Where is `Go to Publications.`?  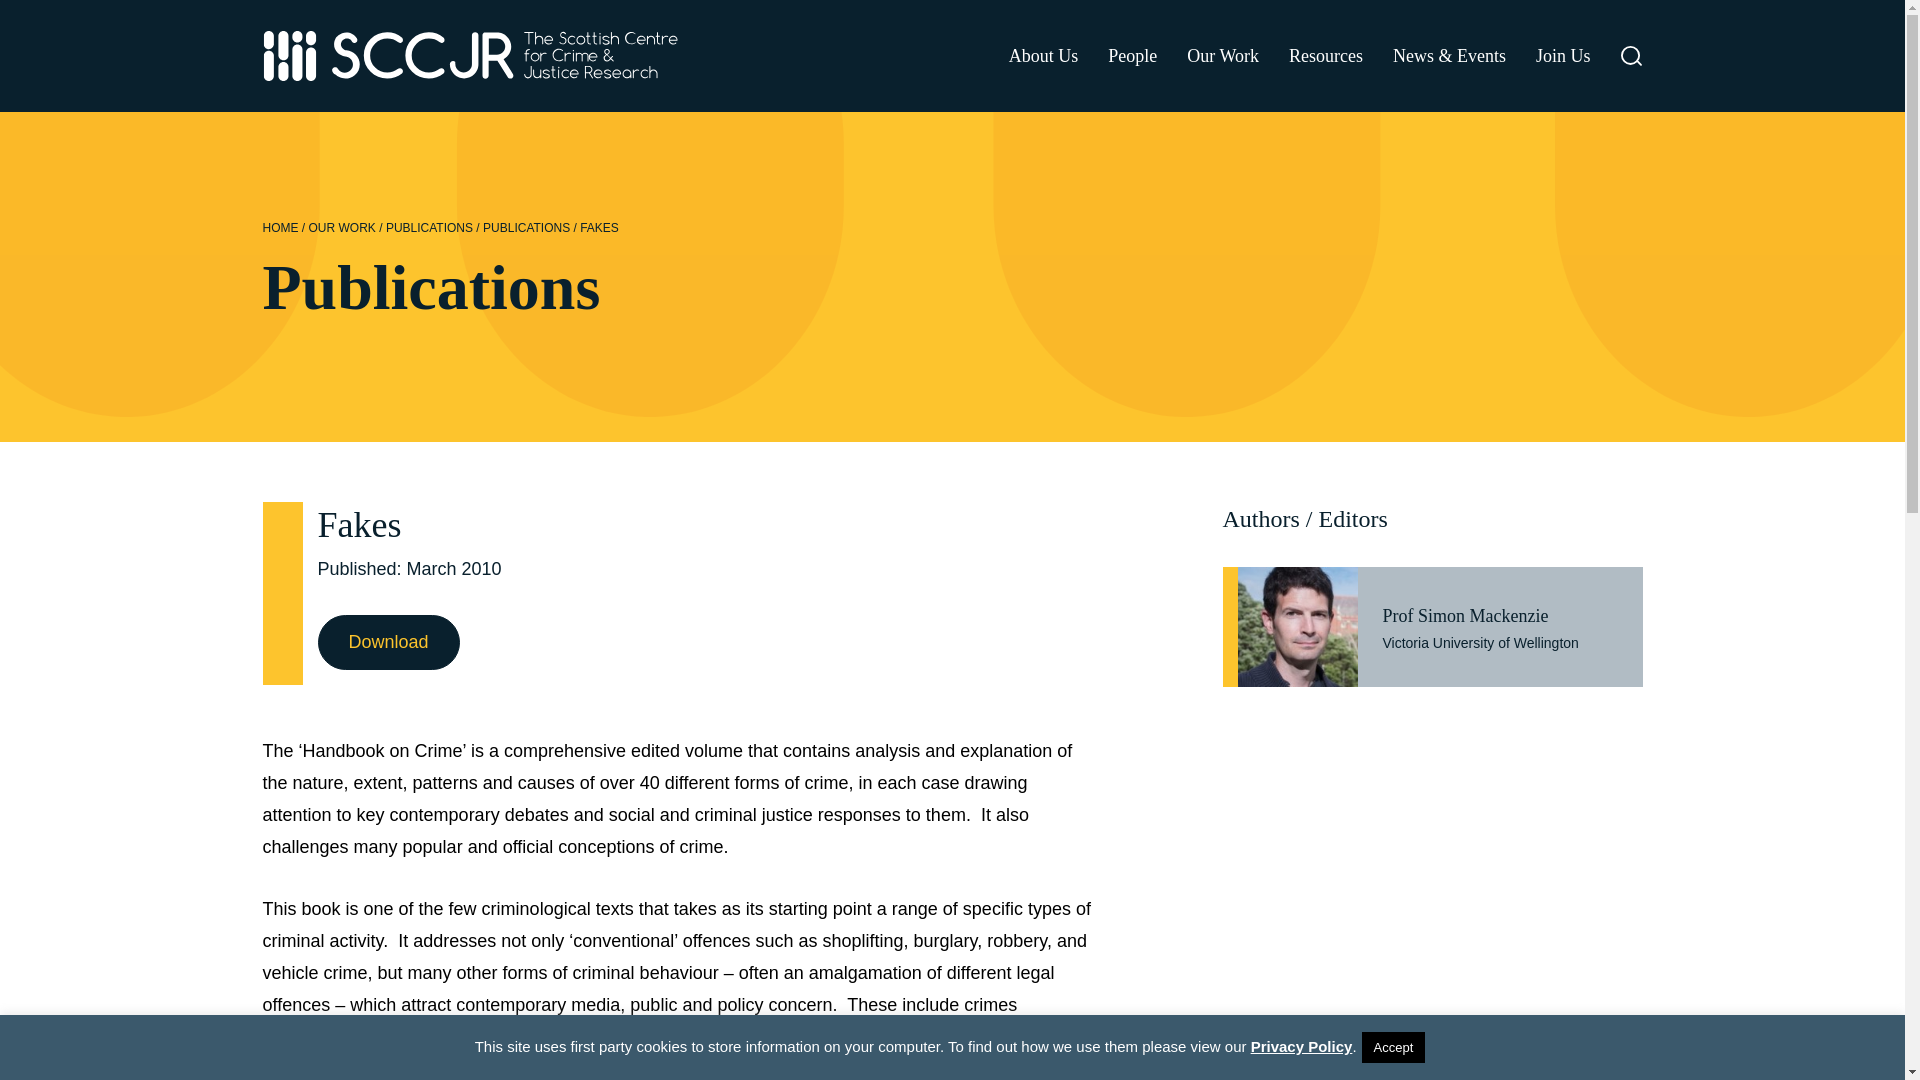 Go to Publications. is located at coordinates (526, 228).